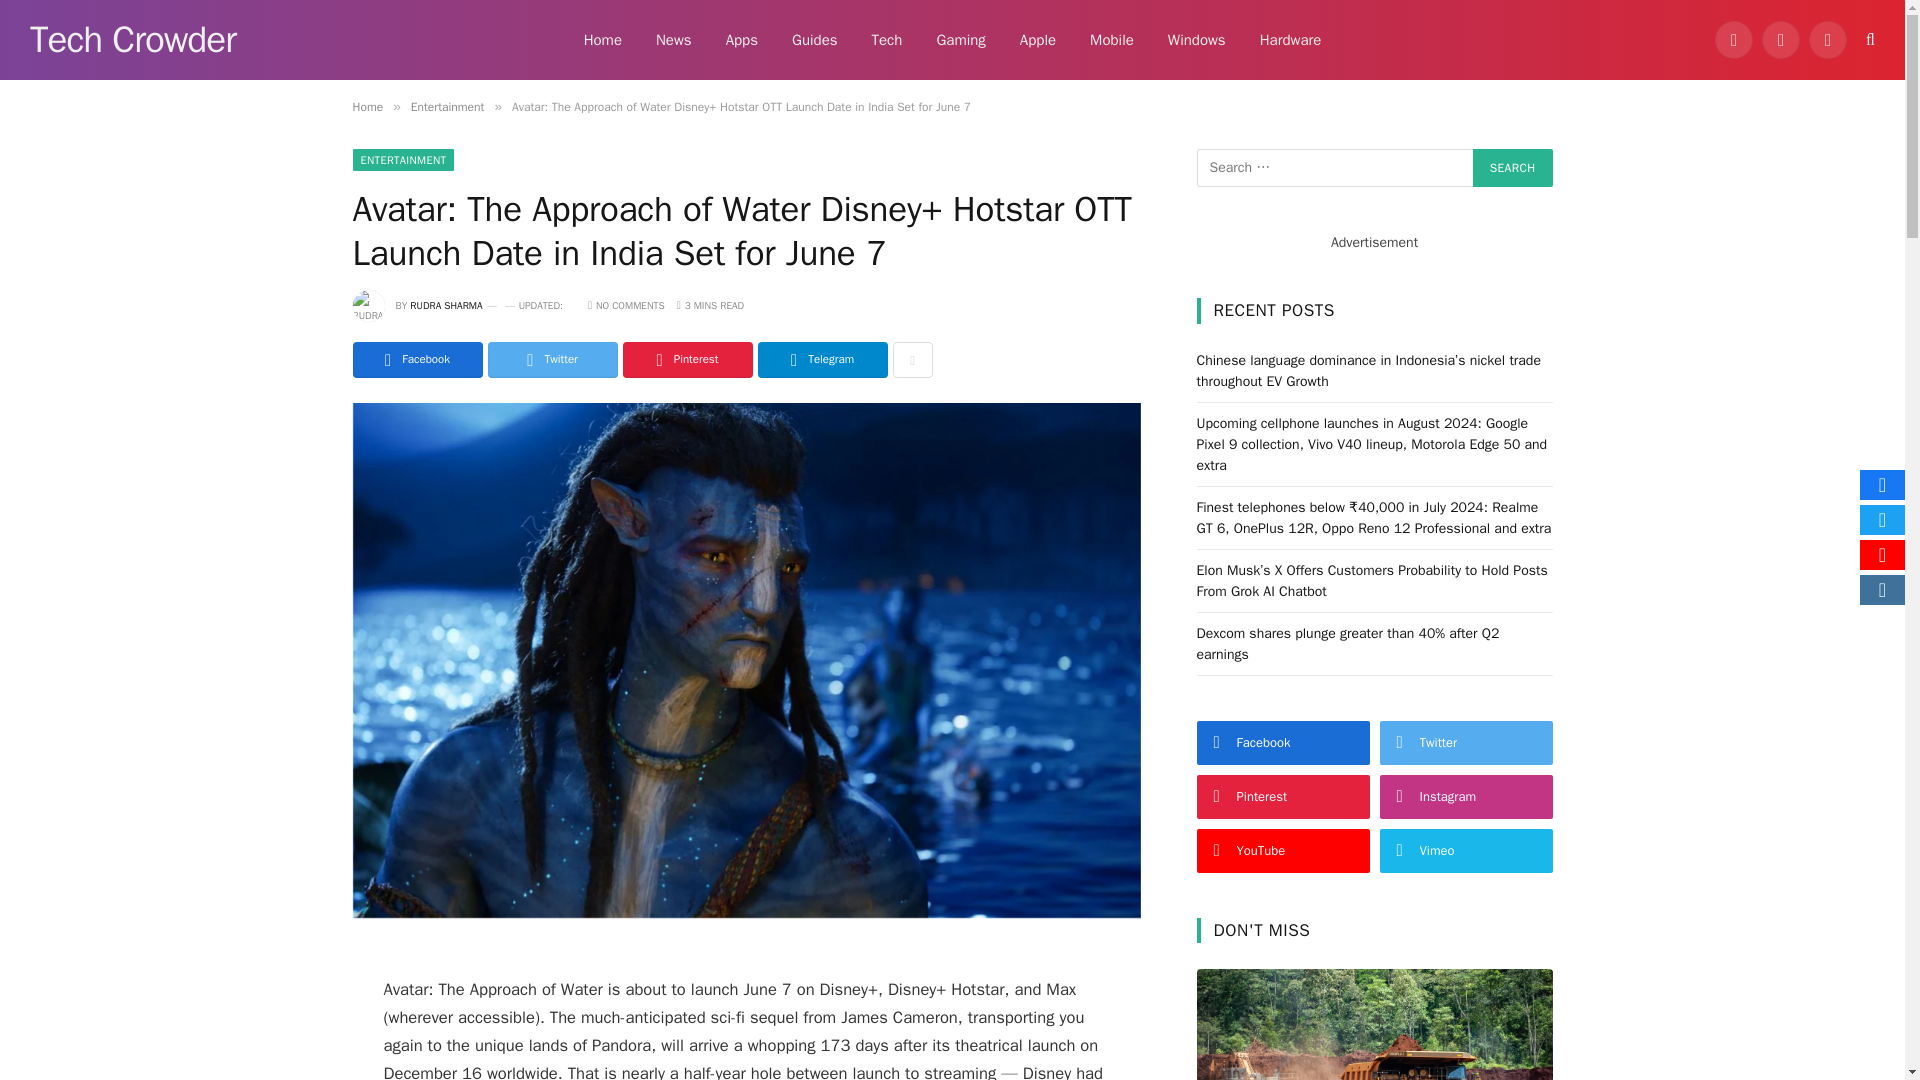  What do you see at coordinates (687, 360) in the screenshot?
I see `Share on Pinterest` at bounding box center [687, 360].